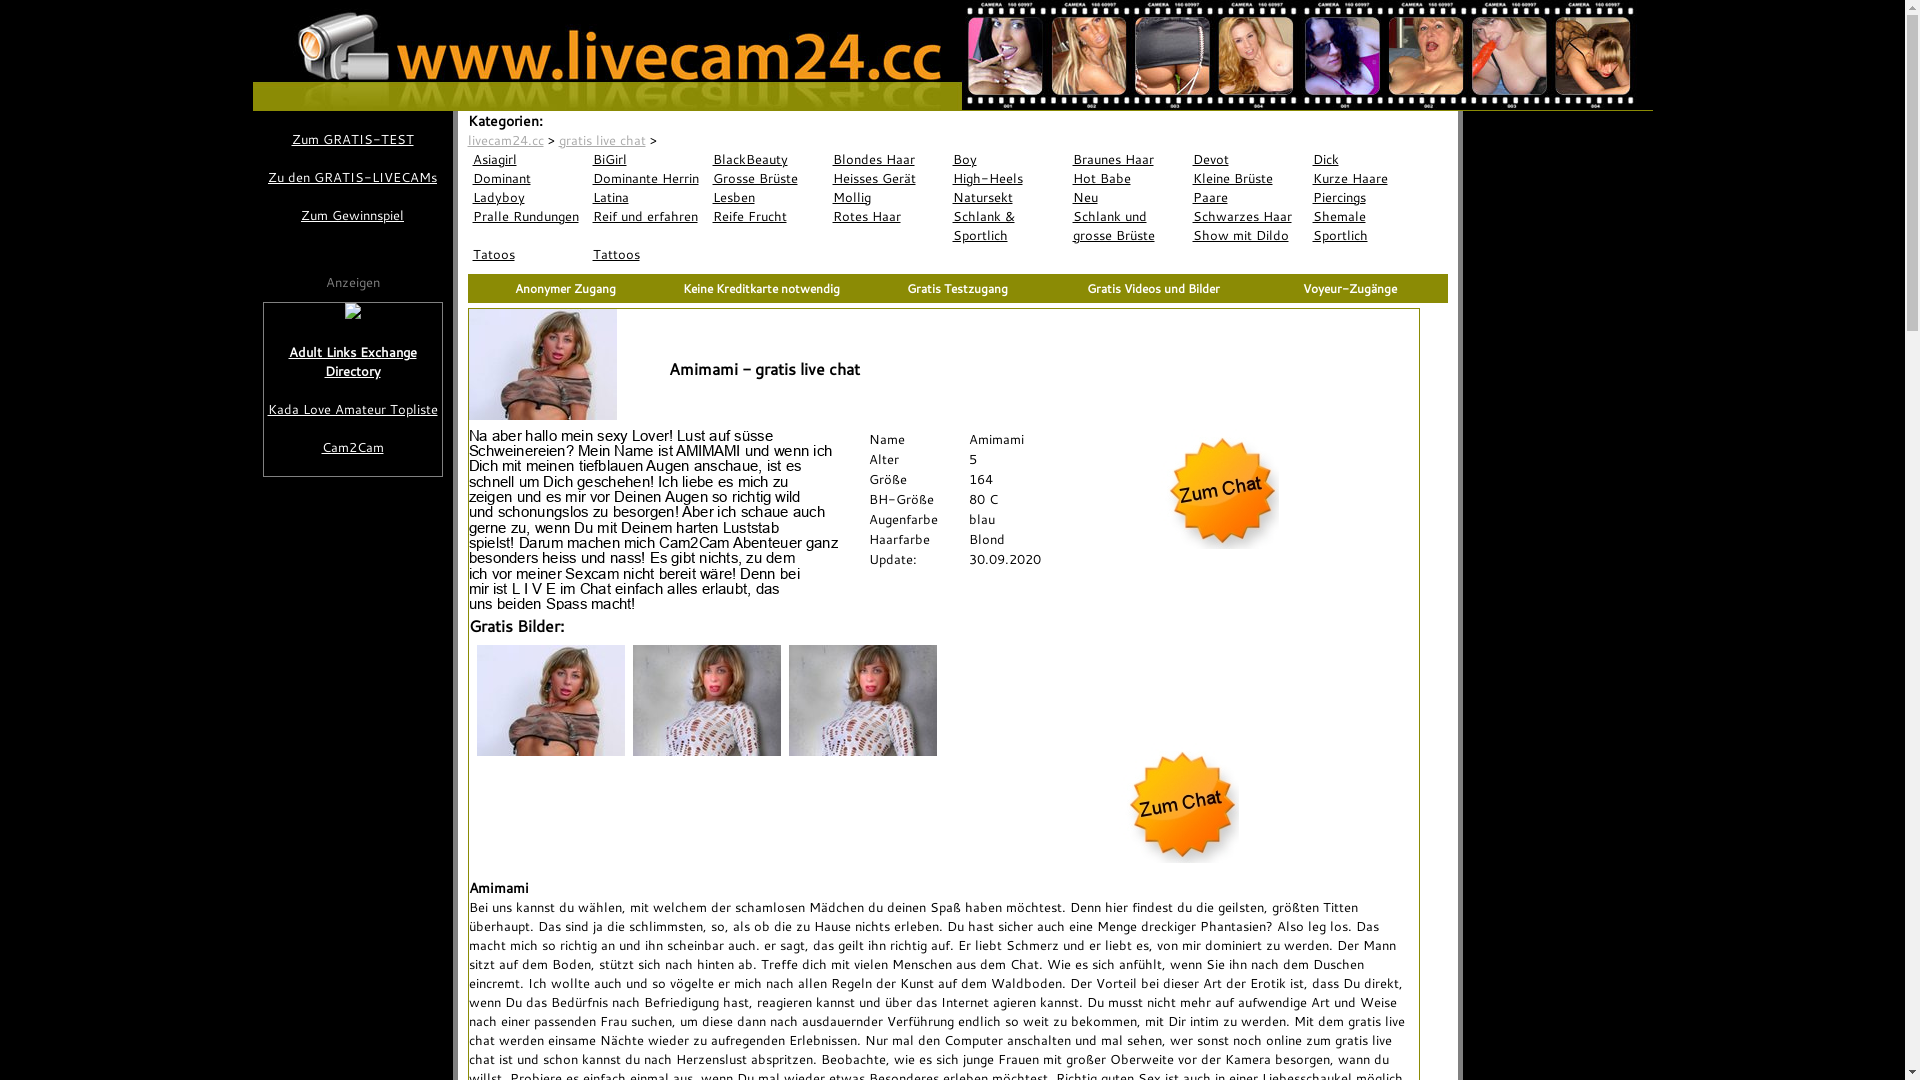  I want to click on Dominant, so click(528, 178).